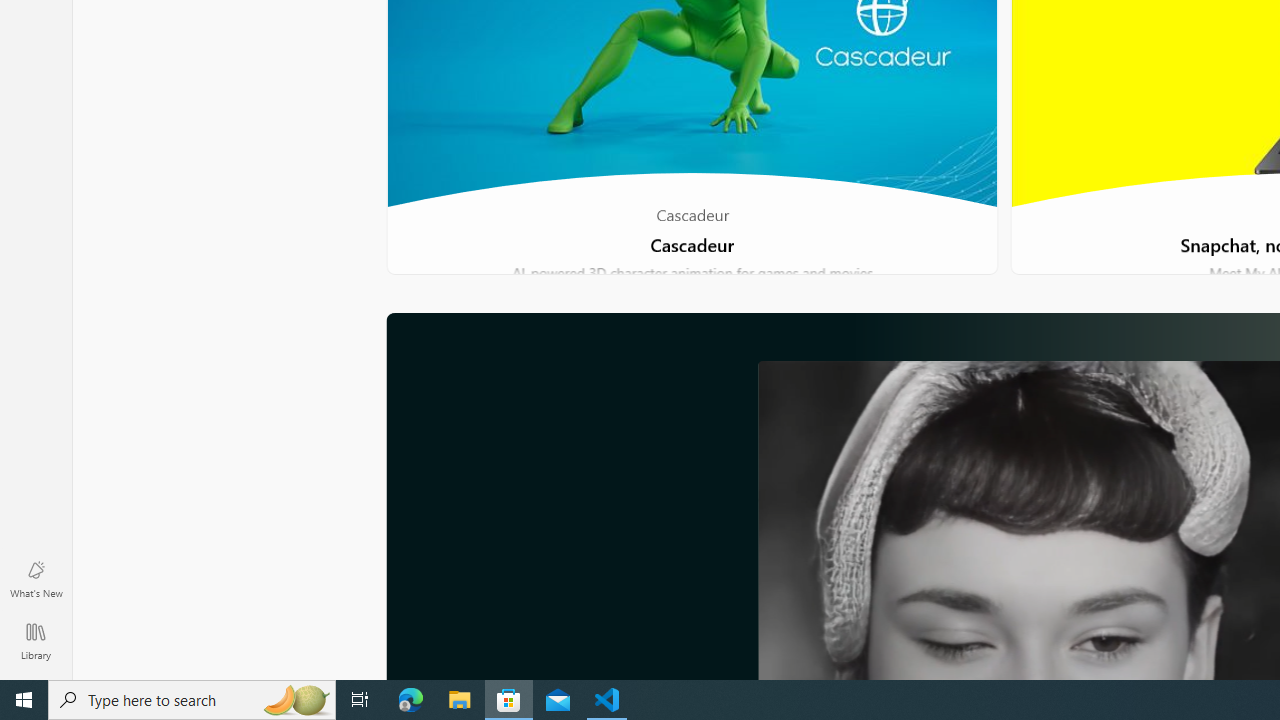 The image size is (1280, 720). Describe the element at coordinates (36, 640) in the screenshot. I see `Library` at that location.